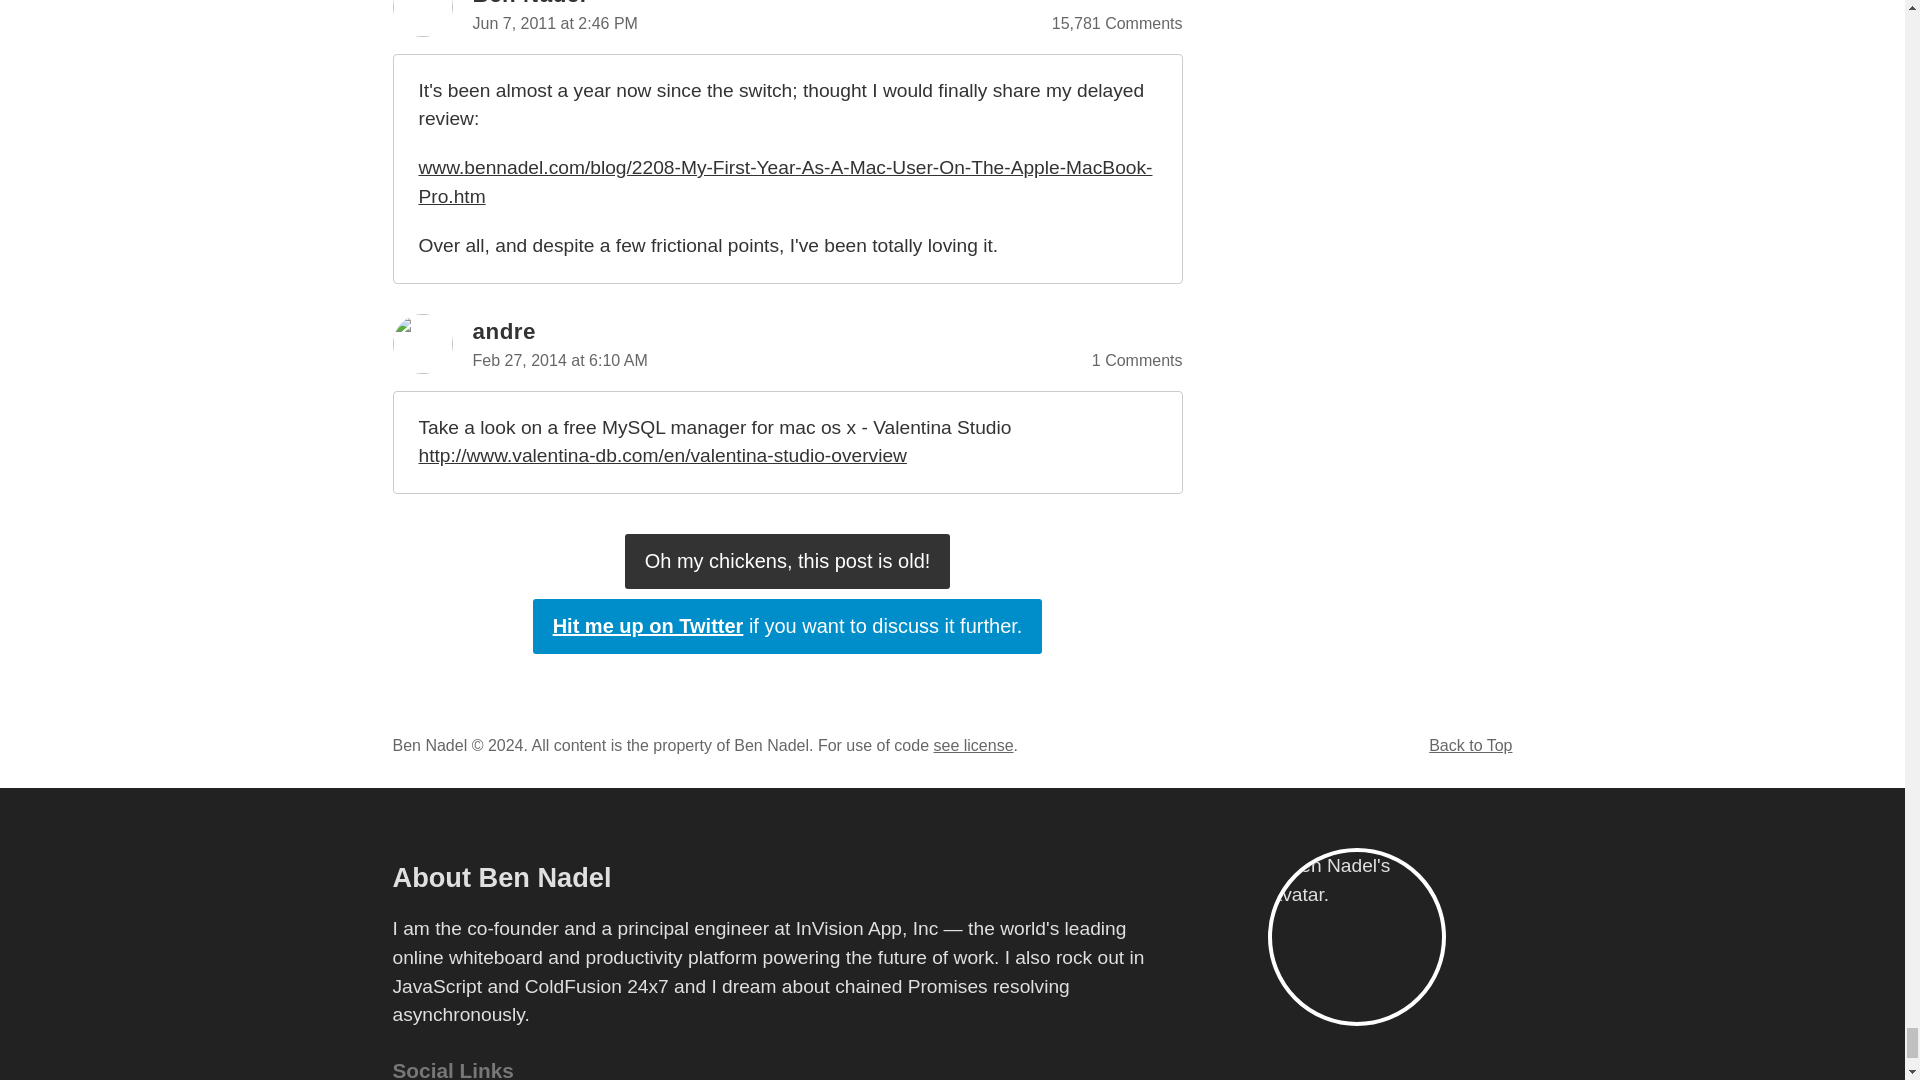 This screenshot has height=1080, width=1920. I want to click on Ben Nadel's Twitter Account, so click(788, 626).